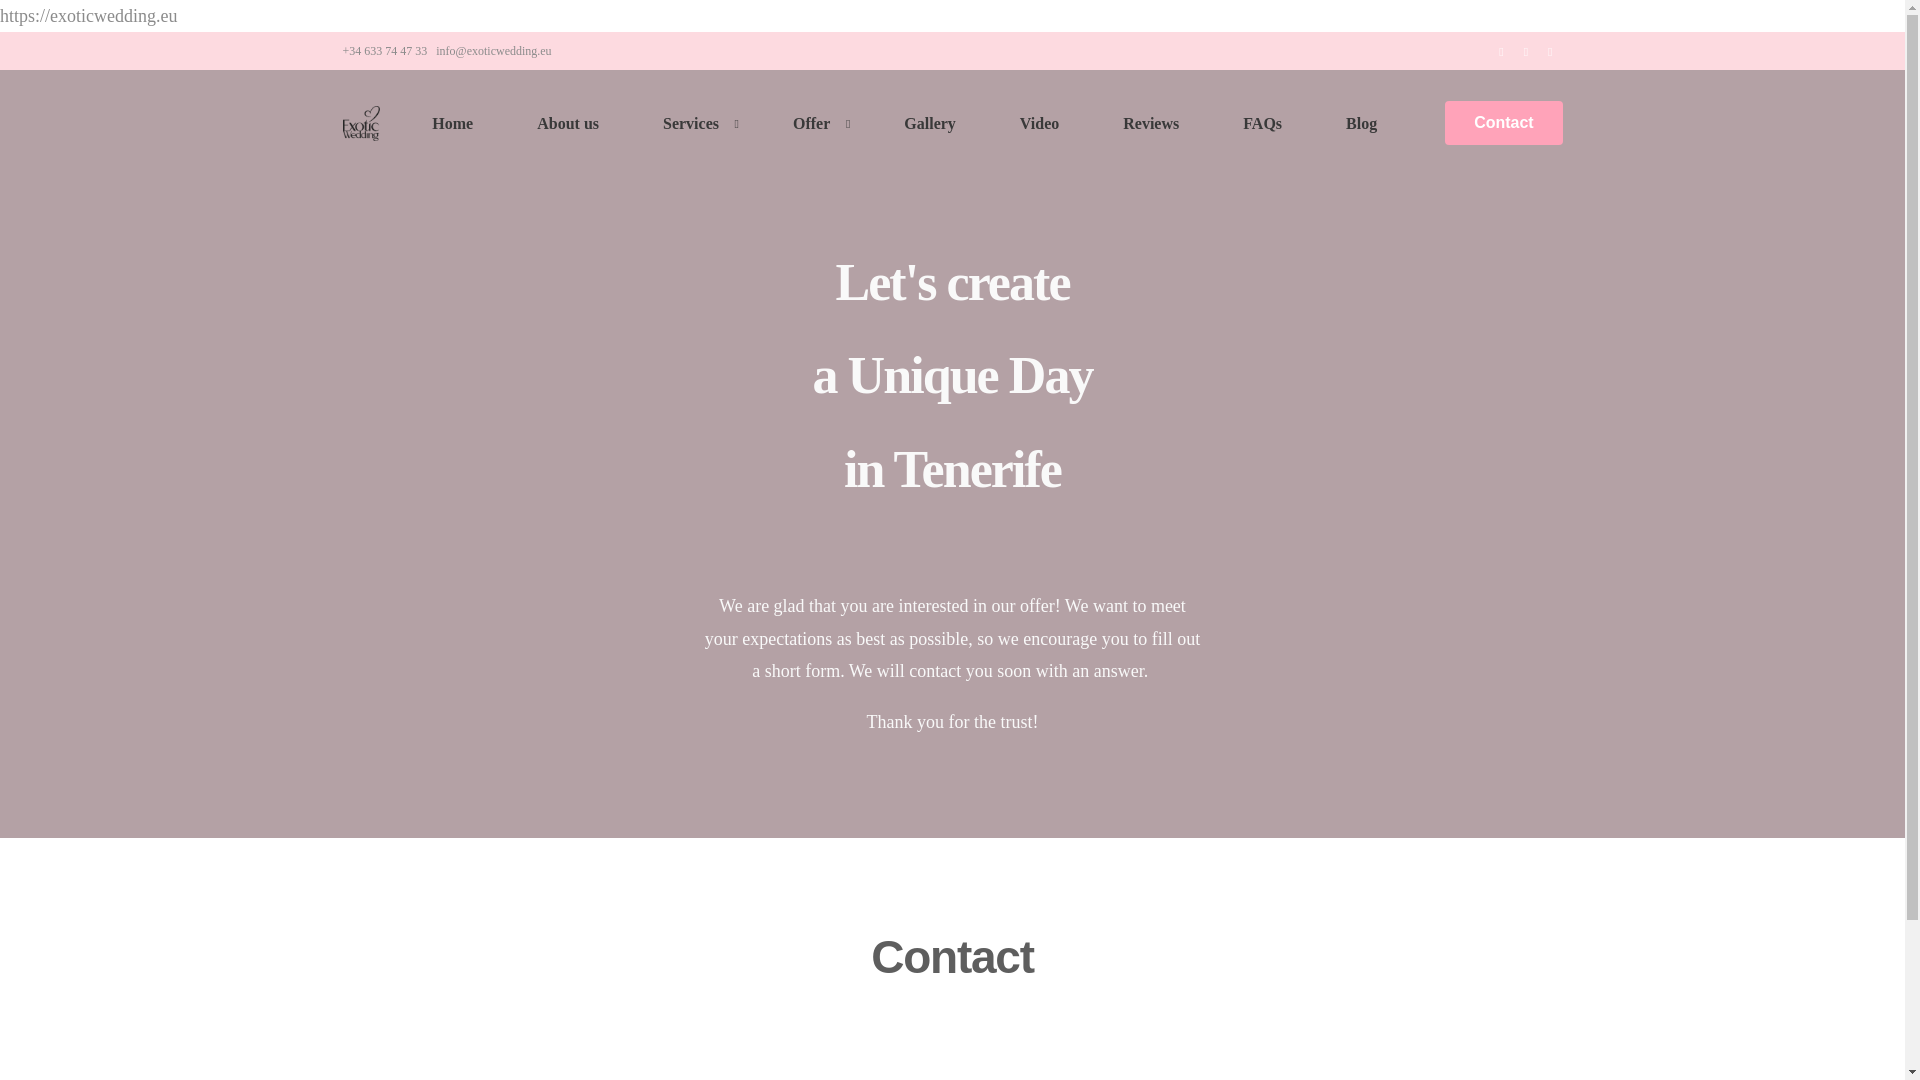  Describe the element at coordinates (452, 124) in the screenshot. I see `Home` at that location.